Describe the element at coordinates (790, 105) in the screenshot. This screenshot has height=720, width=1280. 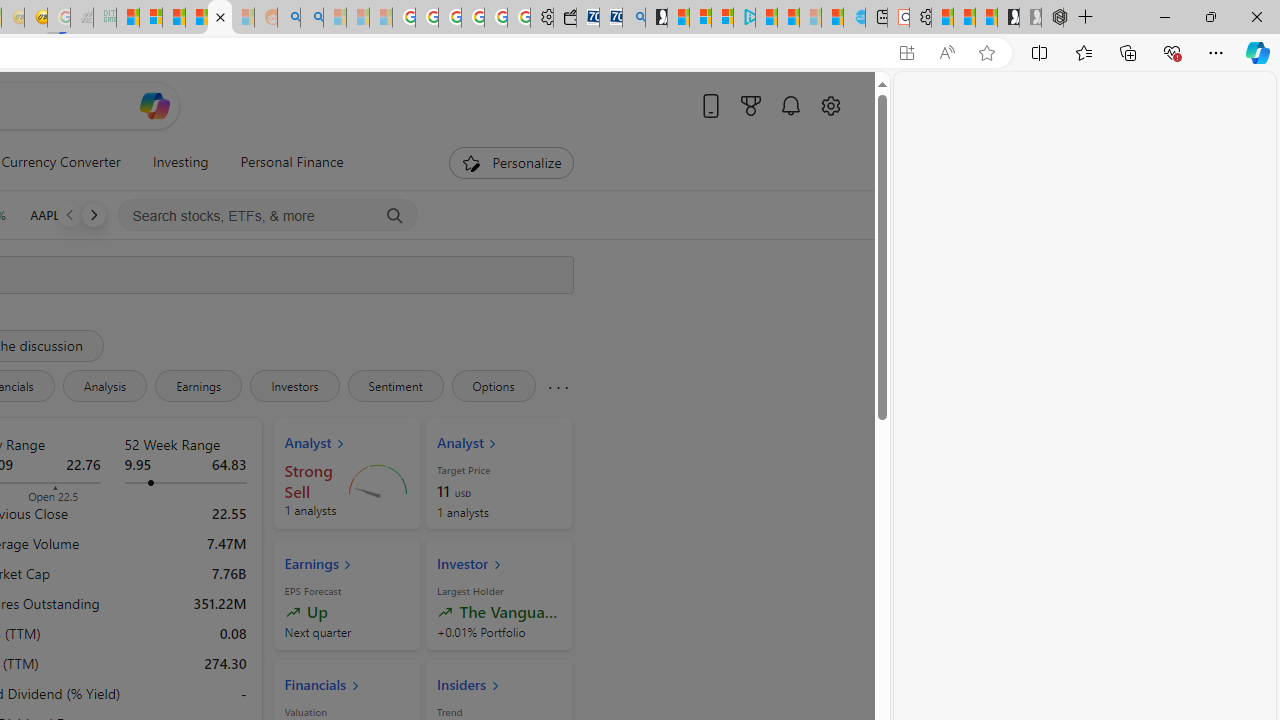
I see `Notifications` at that location.